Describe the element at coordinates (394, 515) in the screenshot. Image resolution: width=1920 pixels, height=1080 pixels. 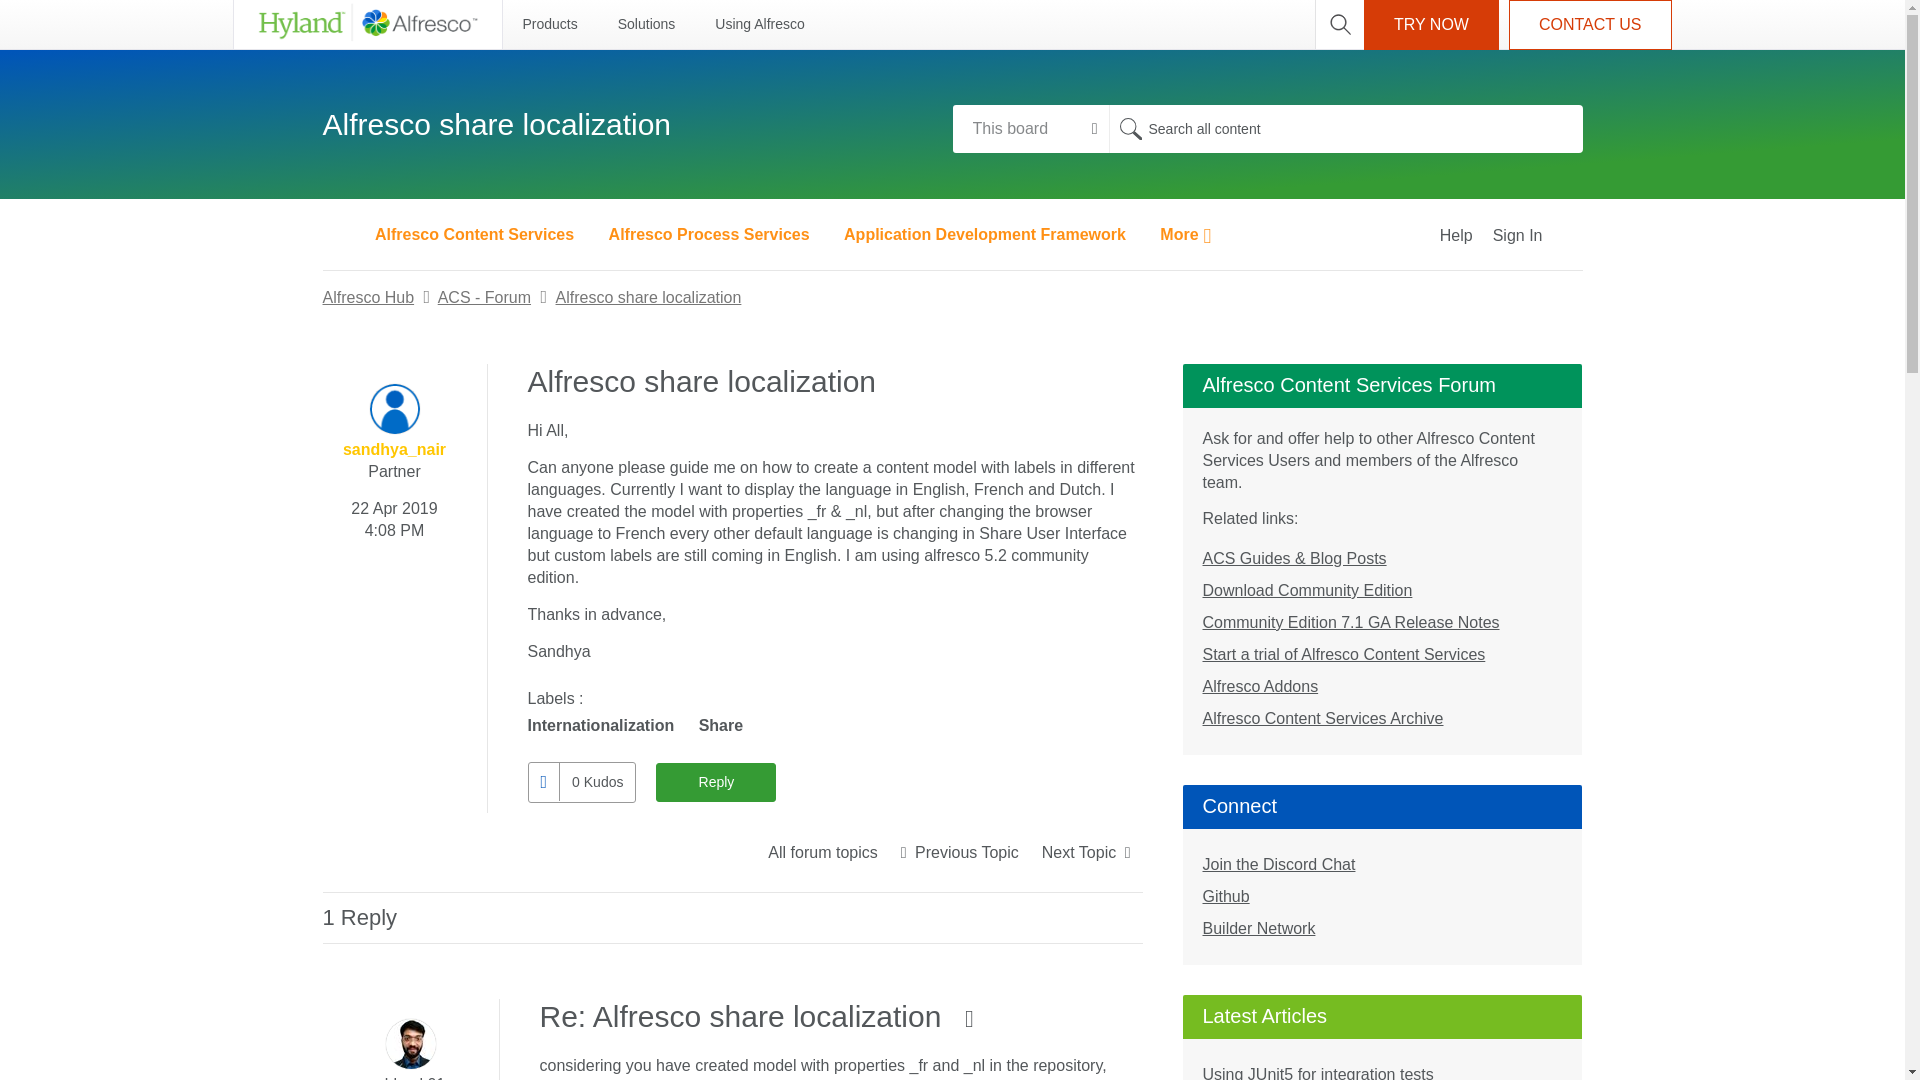
I see `Posted on` at that location.